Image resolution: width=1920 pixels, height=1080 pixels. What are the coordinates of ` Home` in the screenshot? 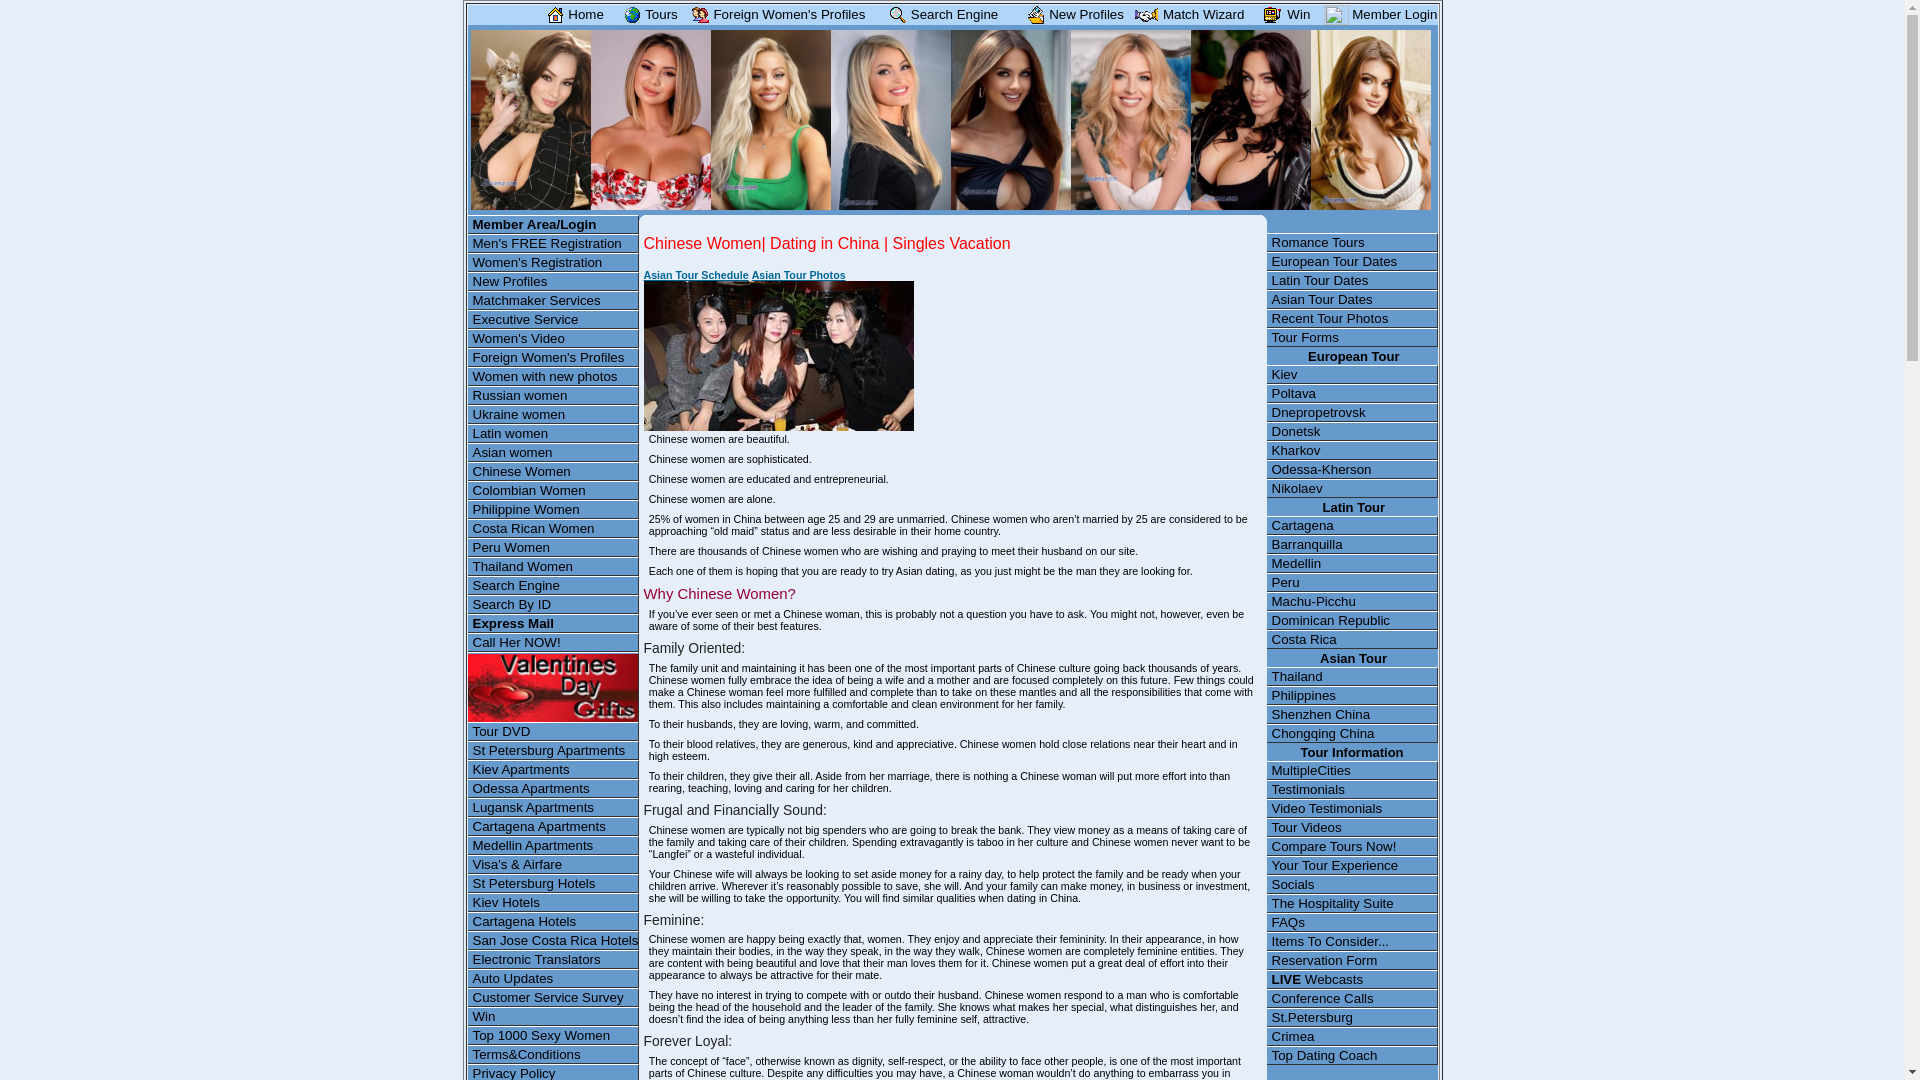 It's located at (572, 14).